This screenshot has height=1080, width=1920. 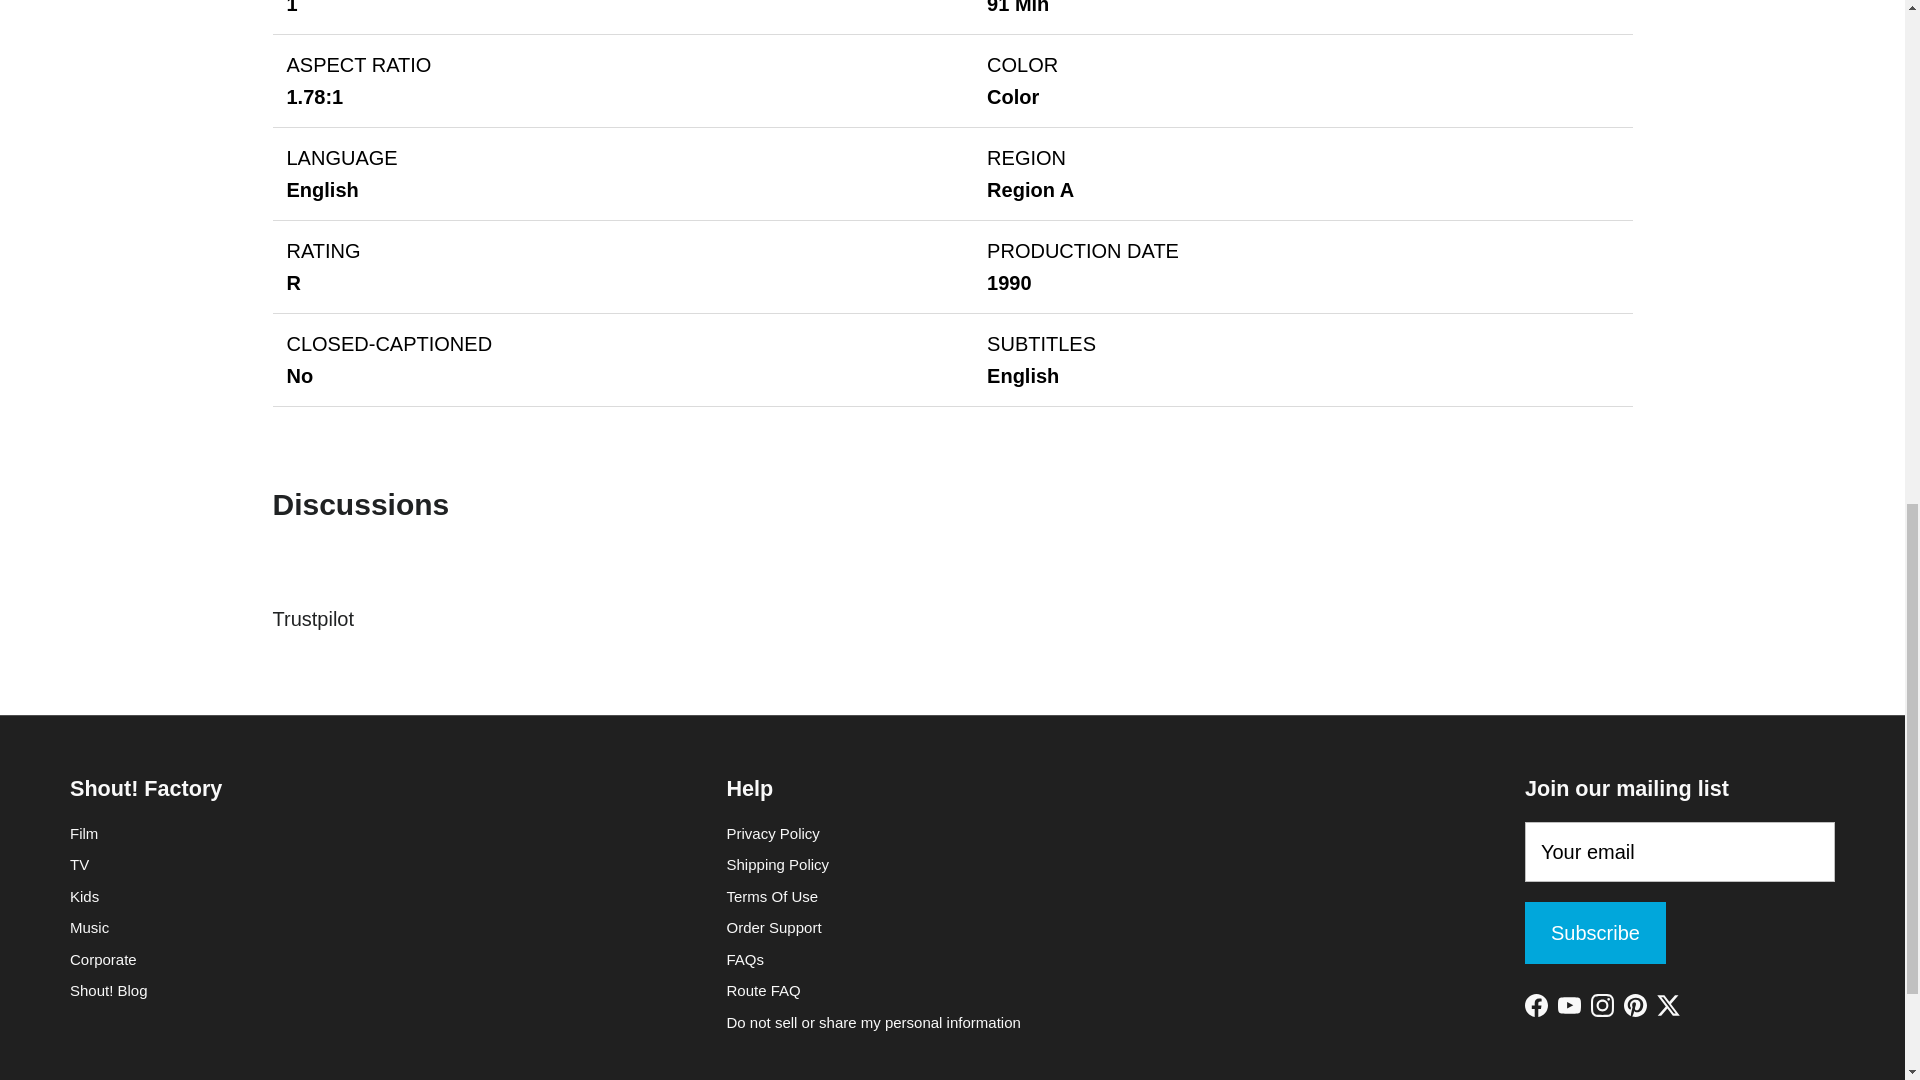 I want to click on Shout! Factory on Twitter, so click(x=1668, y=1005).